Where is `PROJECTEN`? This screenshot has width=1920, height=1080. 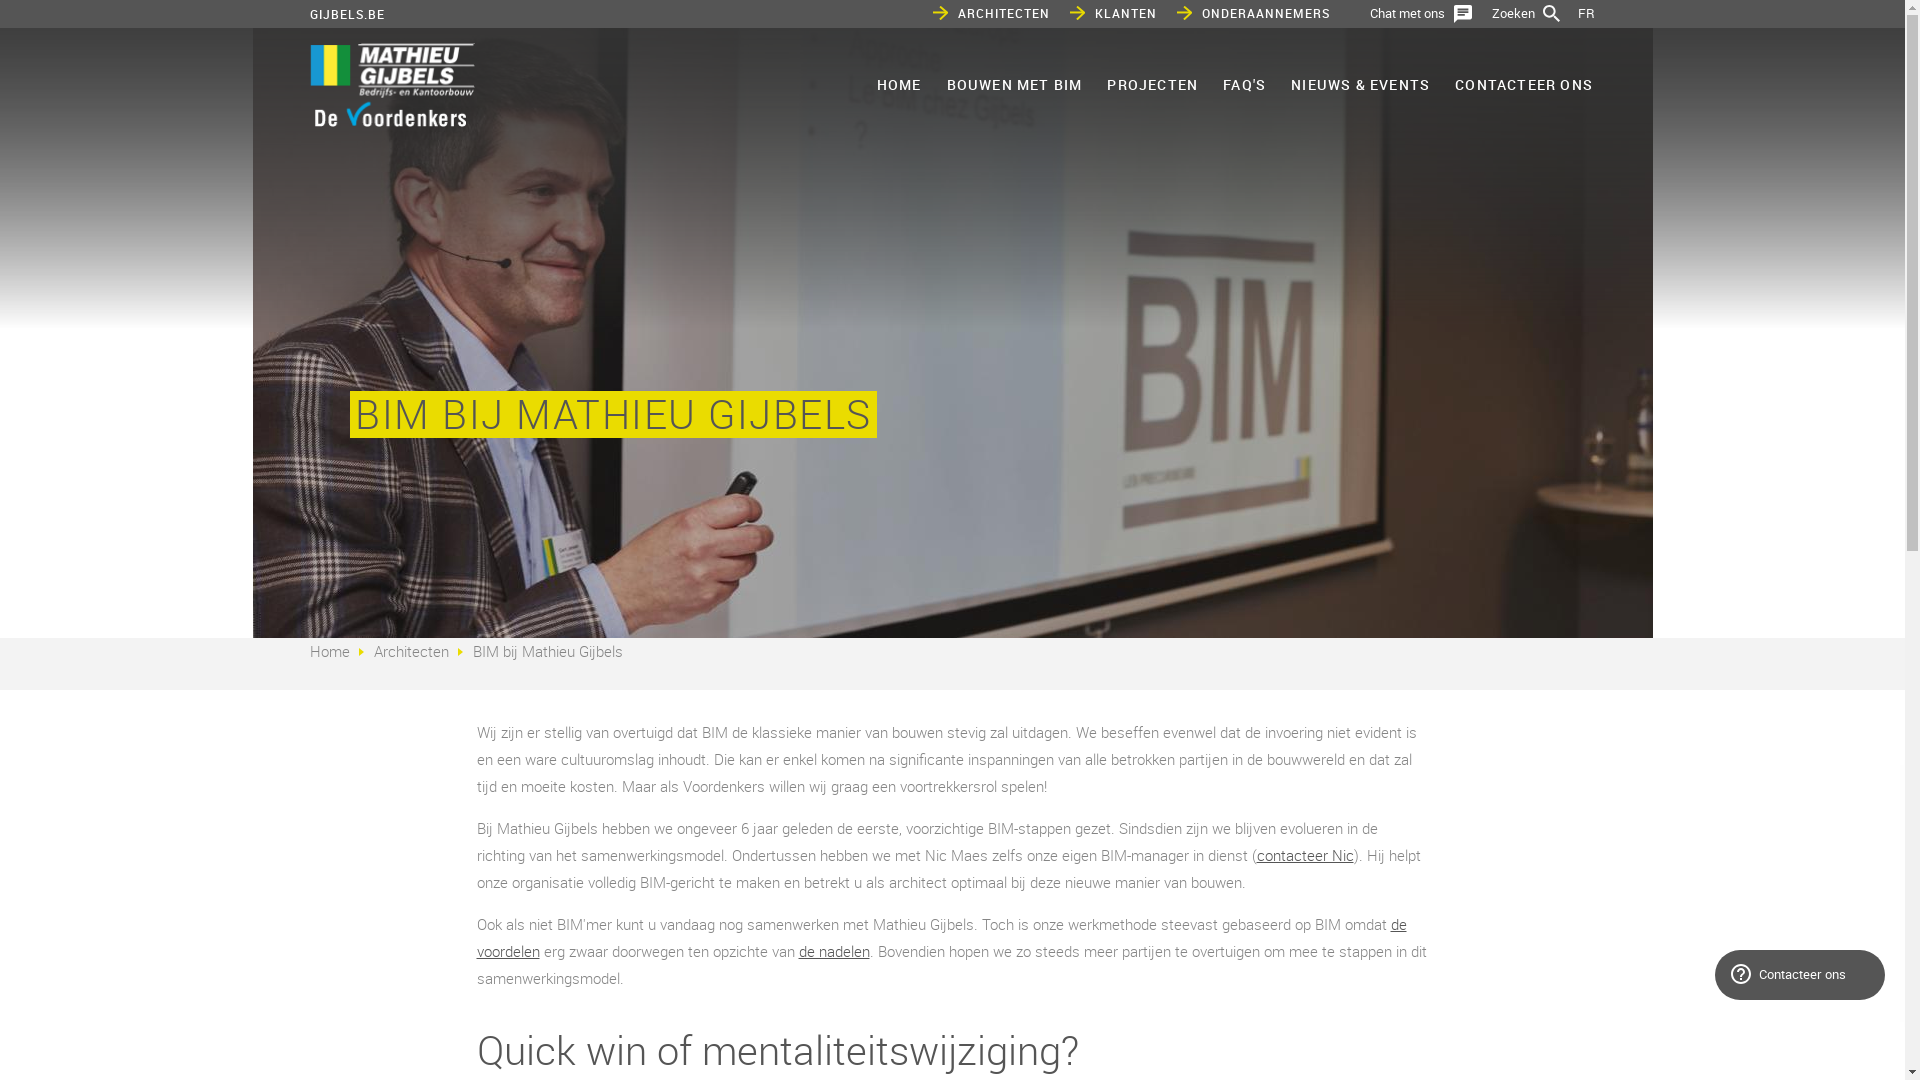 PROJECTEN is located at coordinates (1152, 85).